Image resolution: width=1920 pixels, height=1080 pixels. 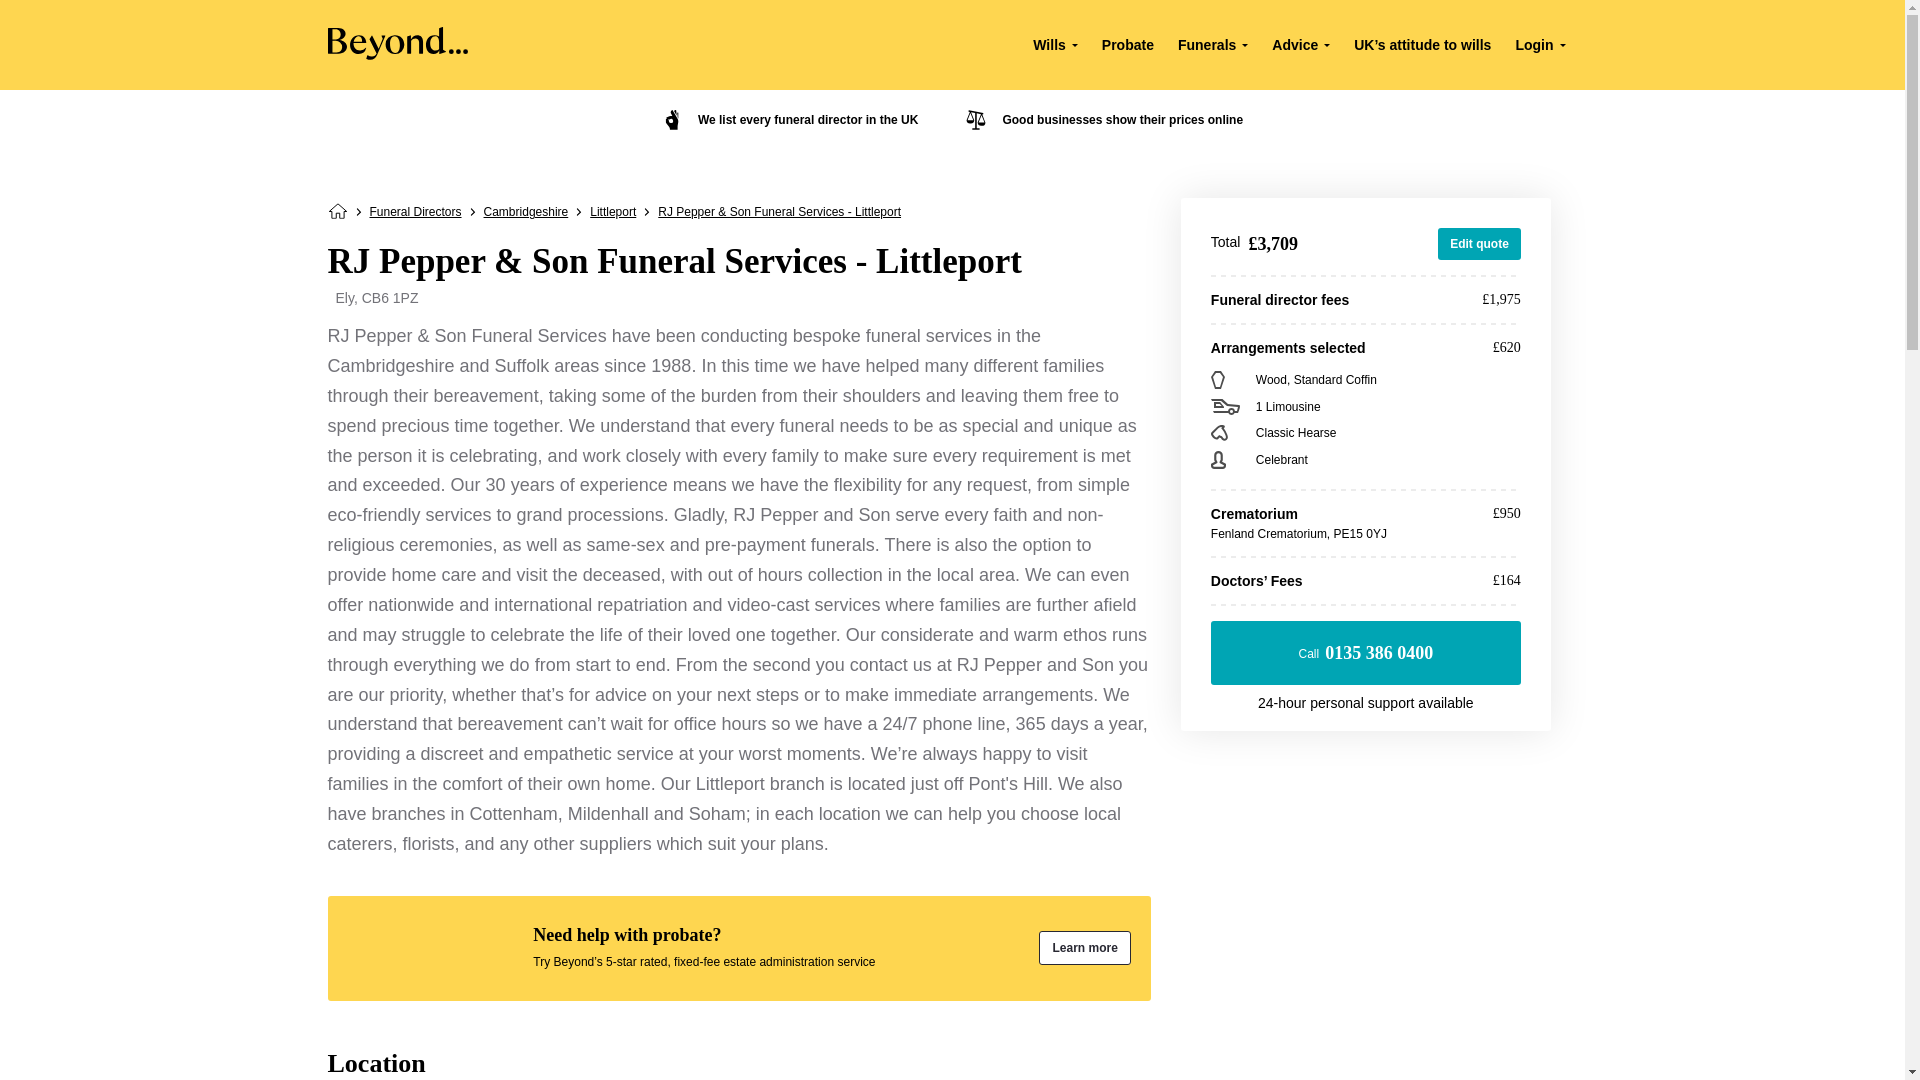 What do you see at coordinates (416, 212) in the screenshot?
I see `Funeral Directors` at bounding box center [416, 212].